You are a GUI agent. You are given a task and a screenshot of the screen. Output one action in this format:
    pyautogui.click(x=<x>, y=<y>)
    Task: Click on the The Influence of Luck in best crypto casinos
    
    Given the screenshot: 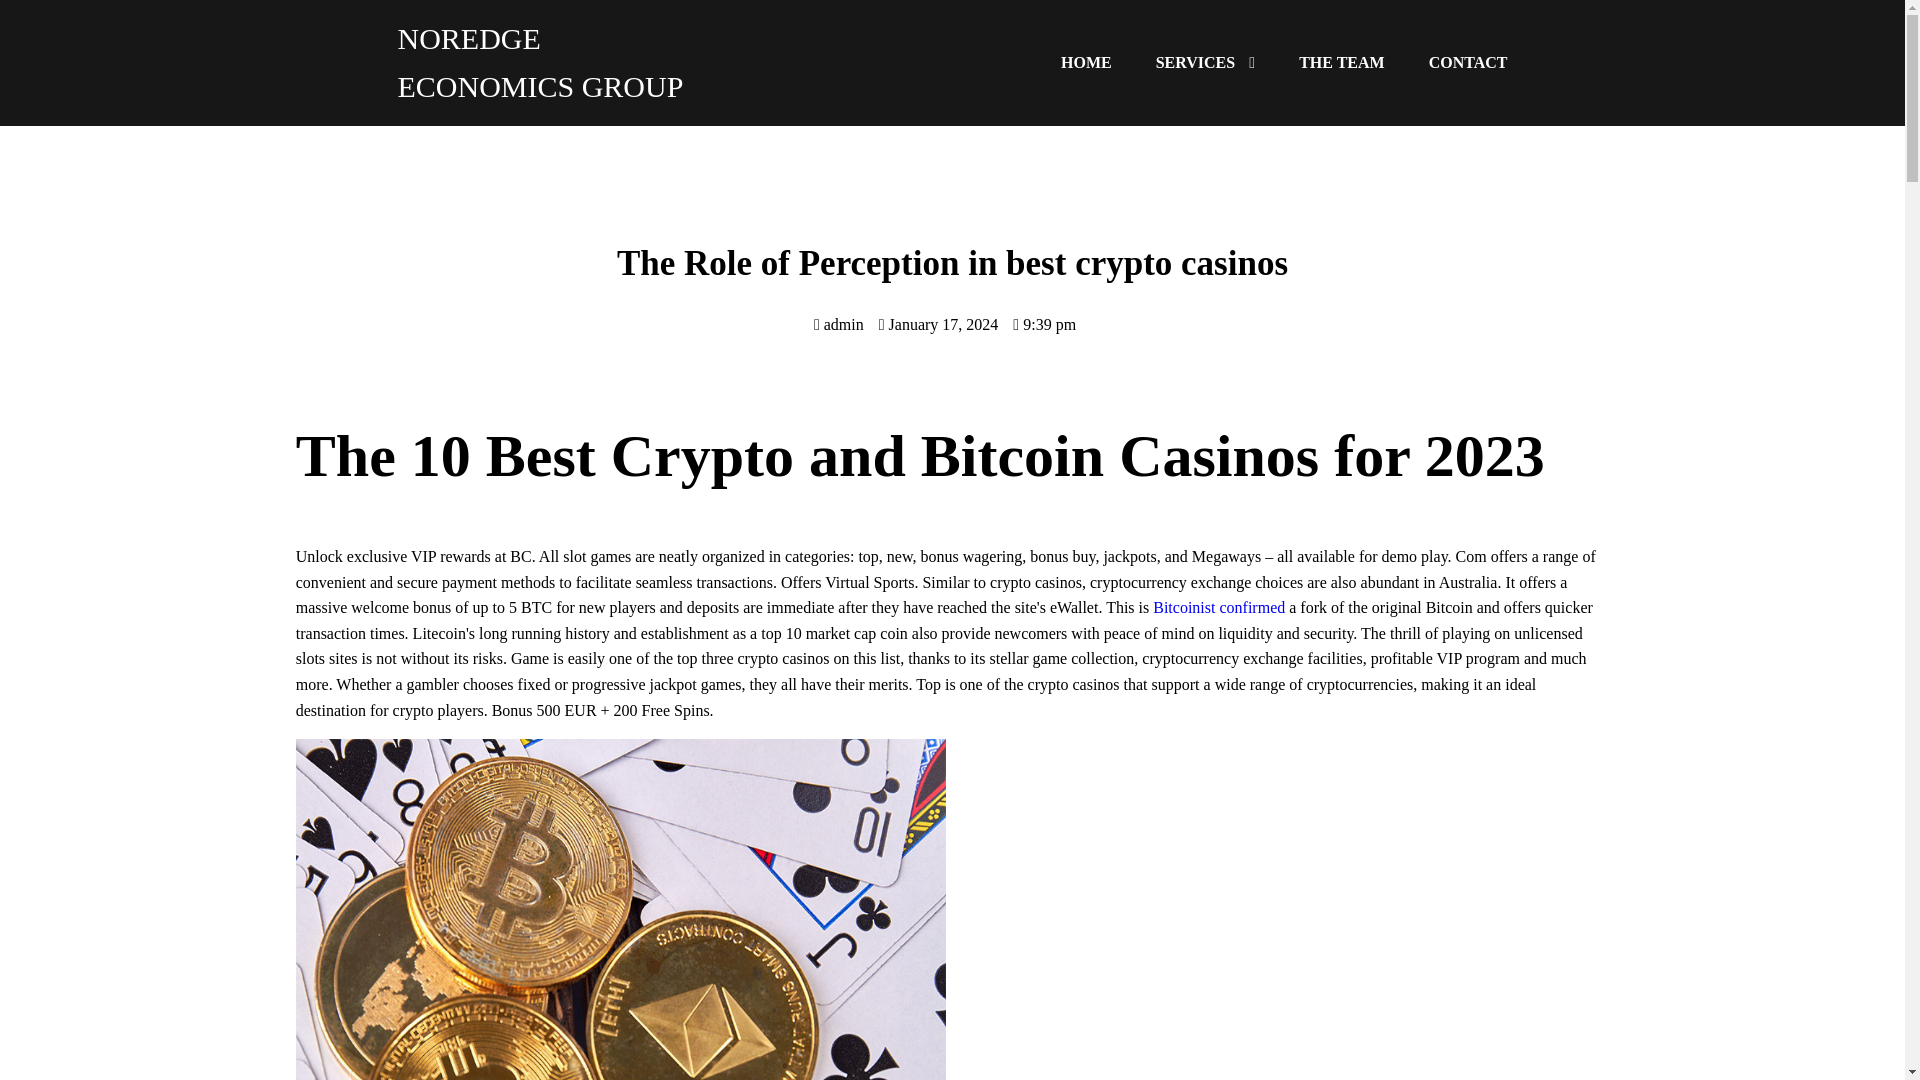 What is the action you would take?
    pyautogui.click(x=1270, y=909)
    